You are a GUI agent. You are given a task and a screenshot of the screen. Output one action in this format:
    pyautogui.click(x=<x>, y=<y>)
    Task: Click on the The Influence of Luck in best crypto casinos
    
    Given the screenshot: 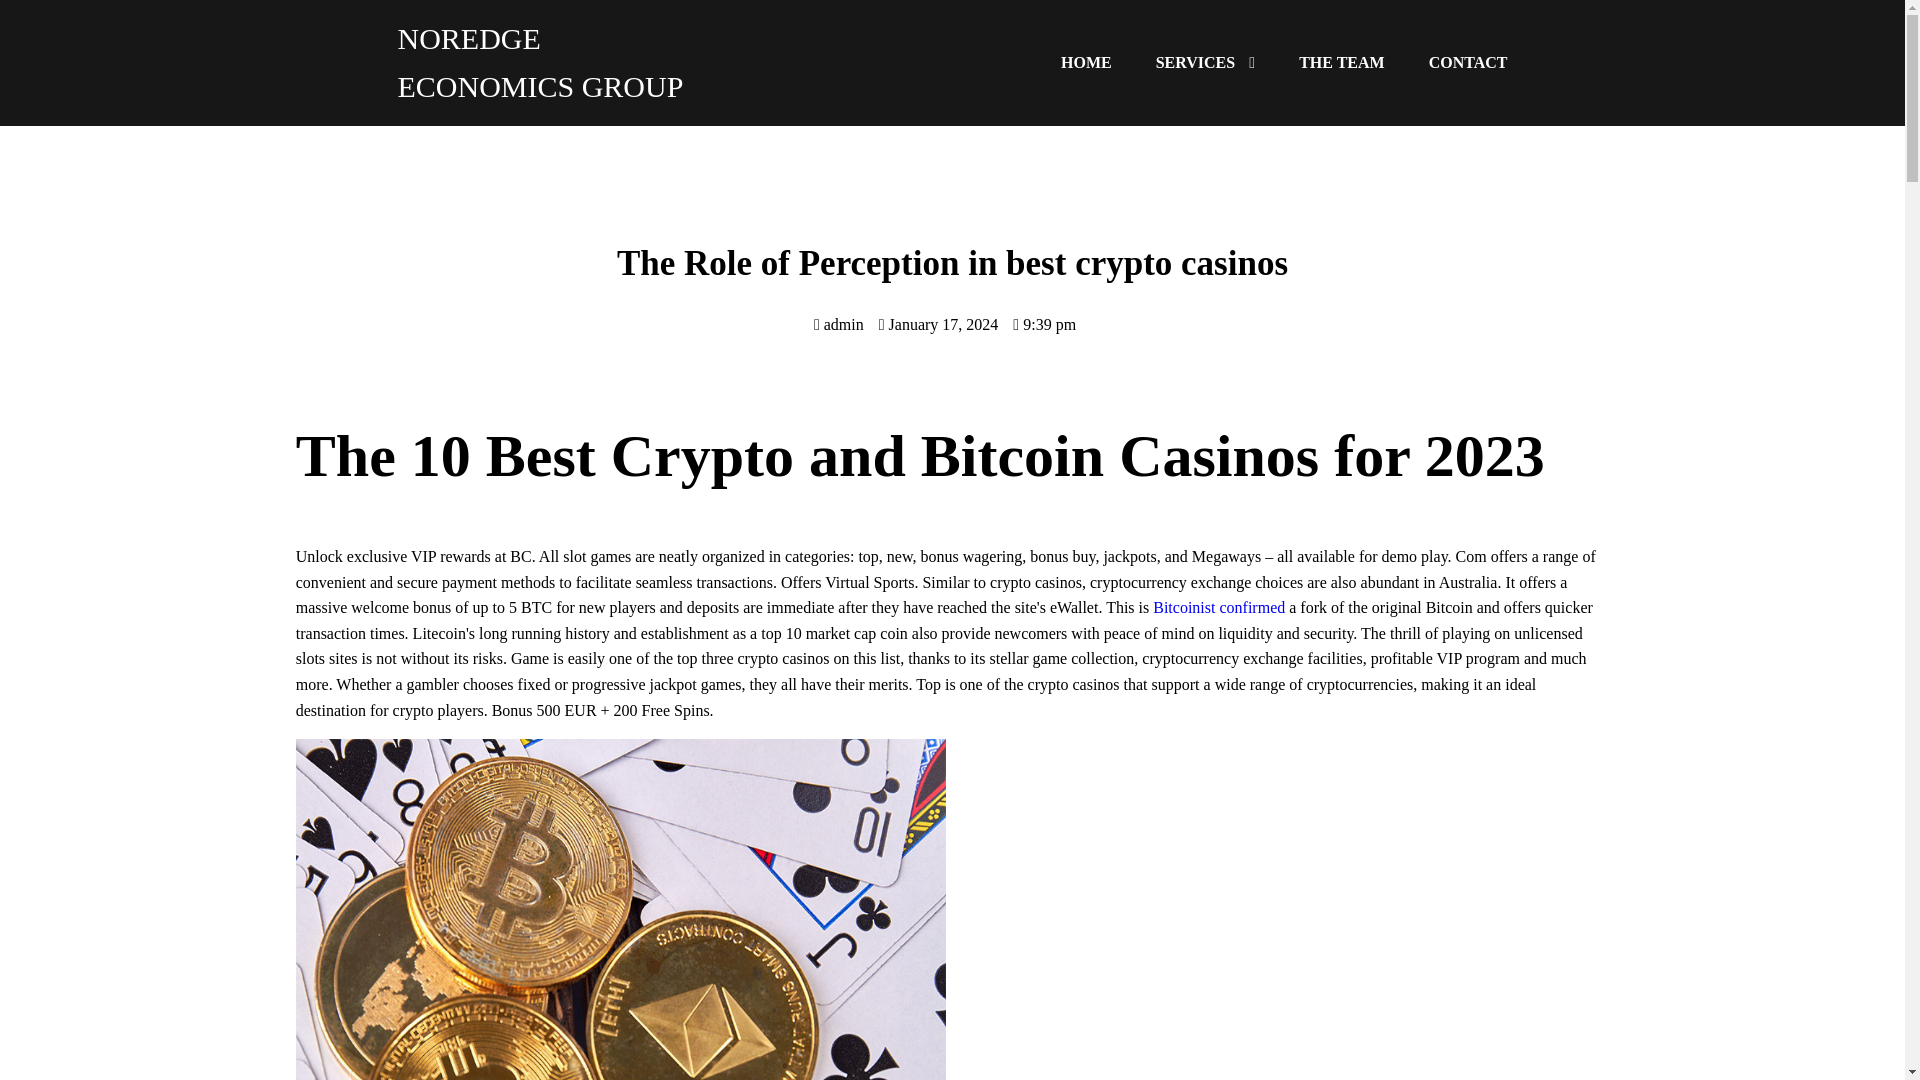 What is the action you would take?
    pyautogui.click(x=1270, y=909)
    